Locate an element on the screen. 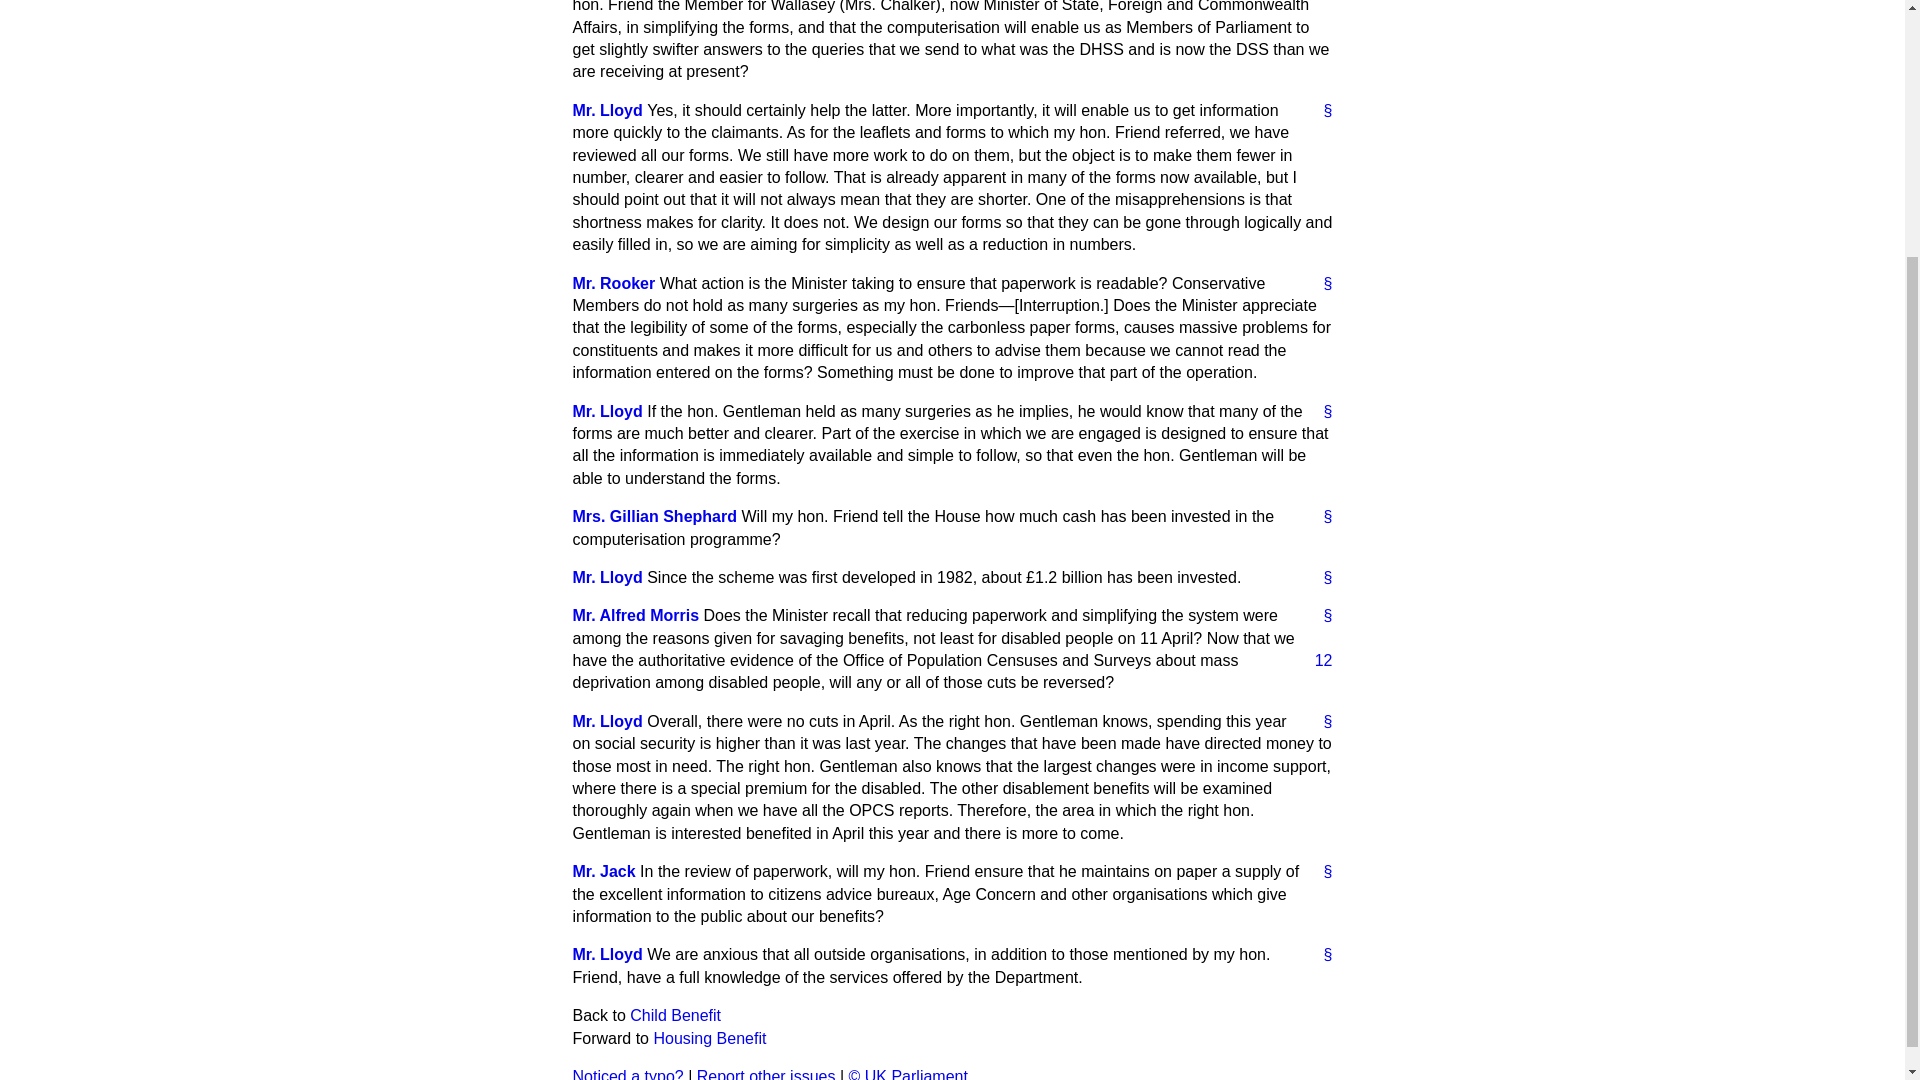  Mr. Lloyd is located at coordinates (606, 110).